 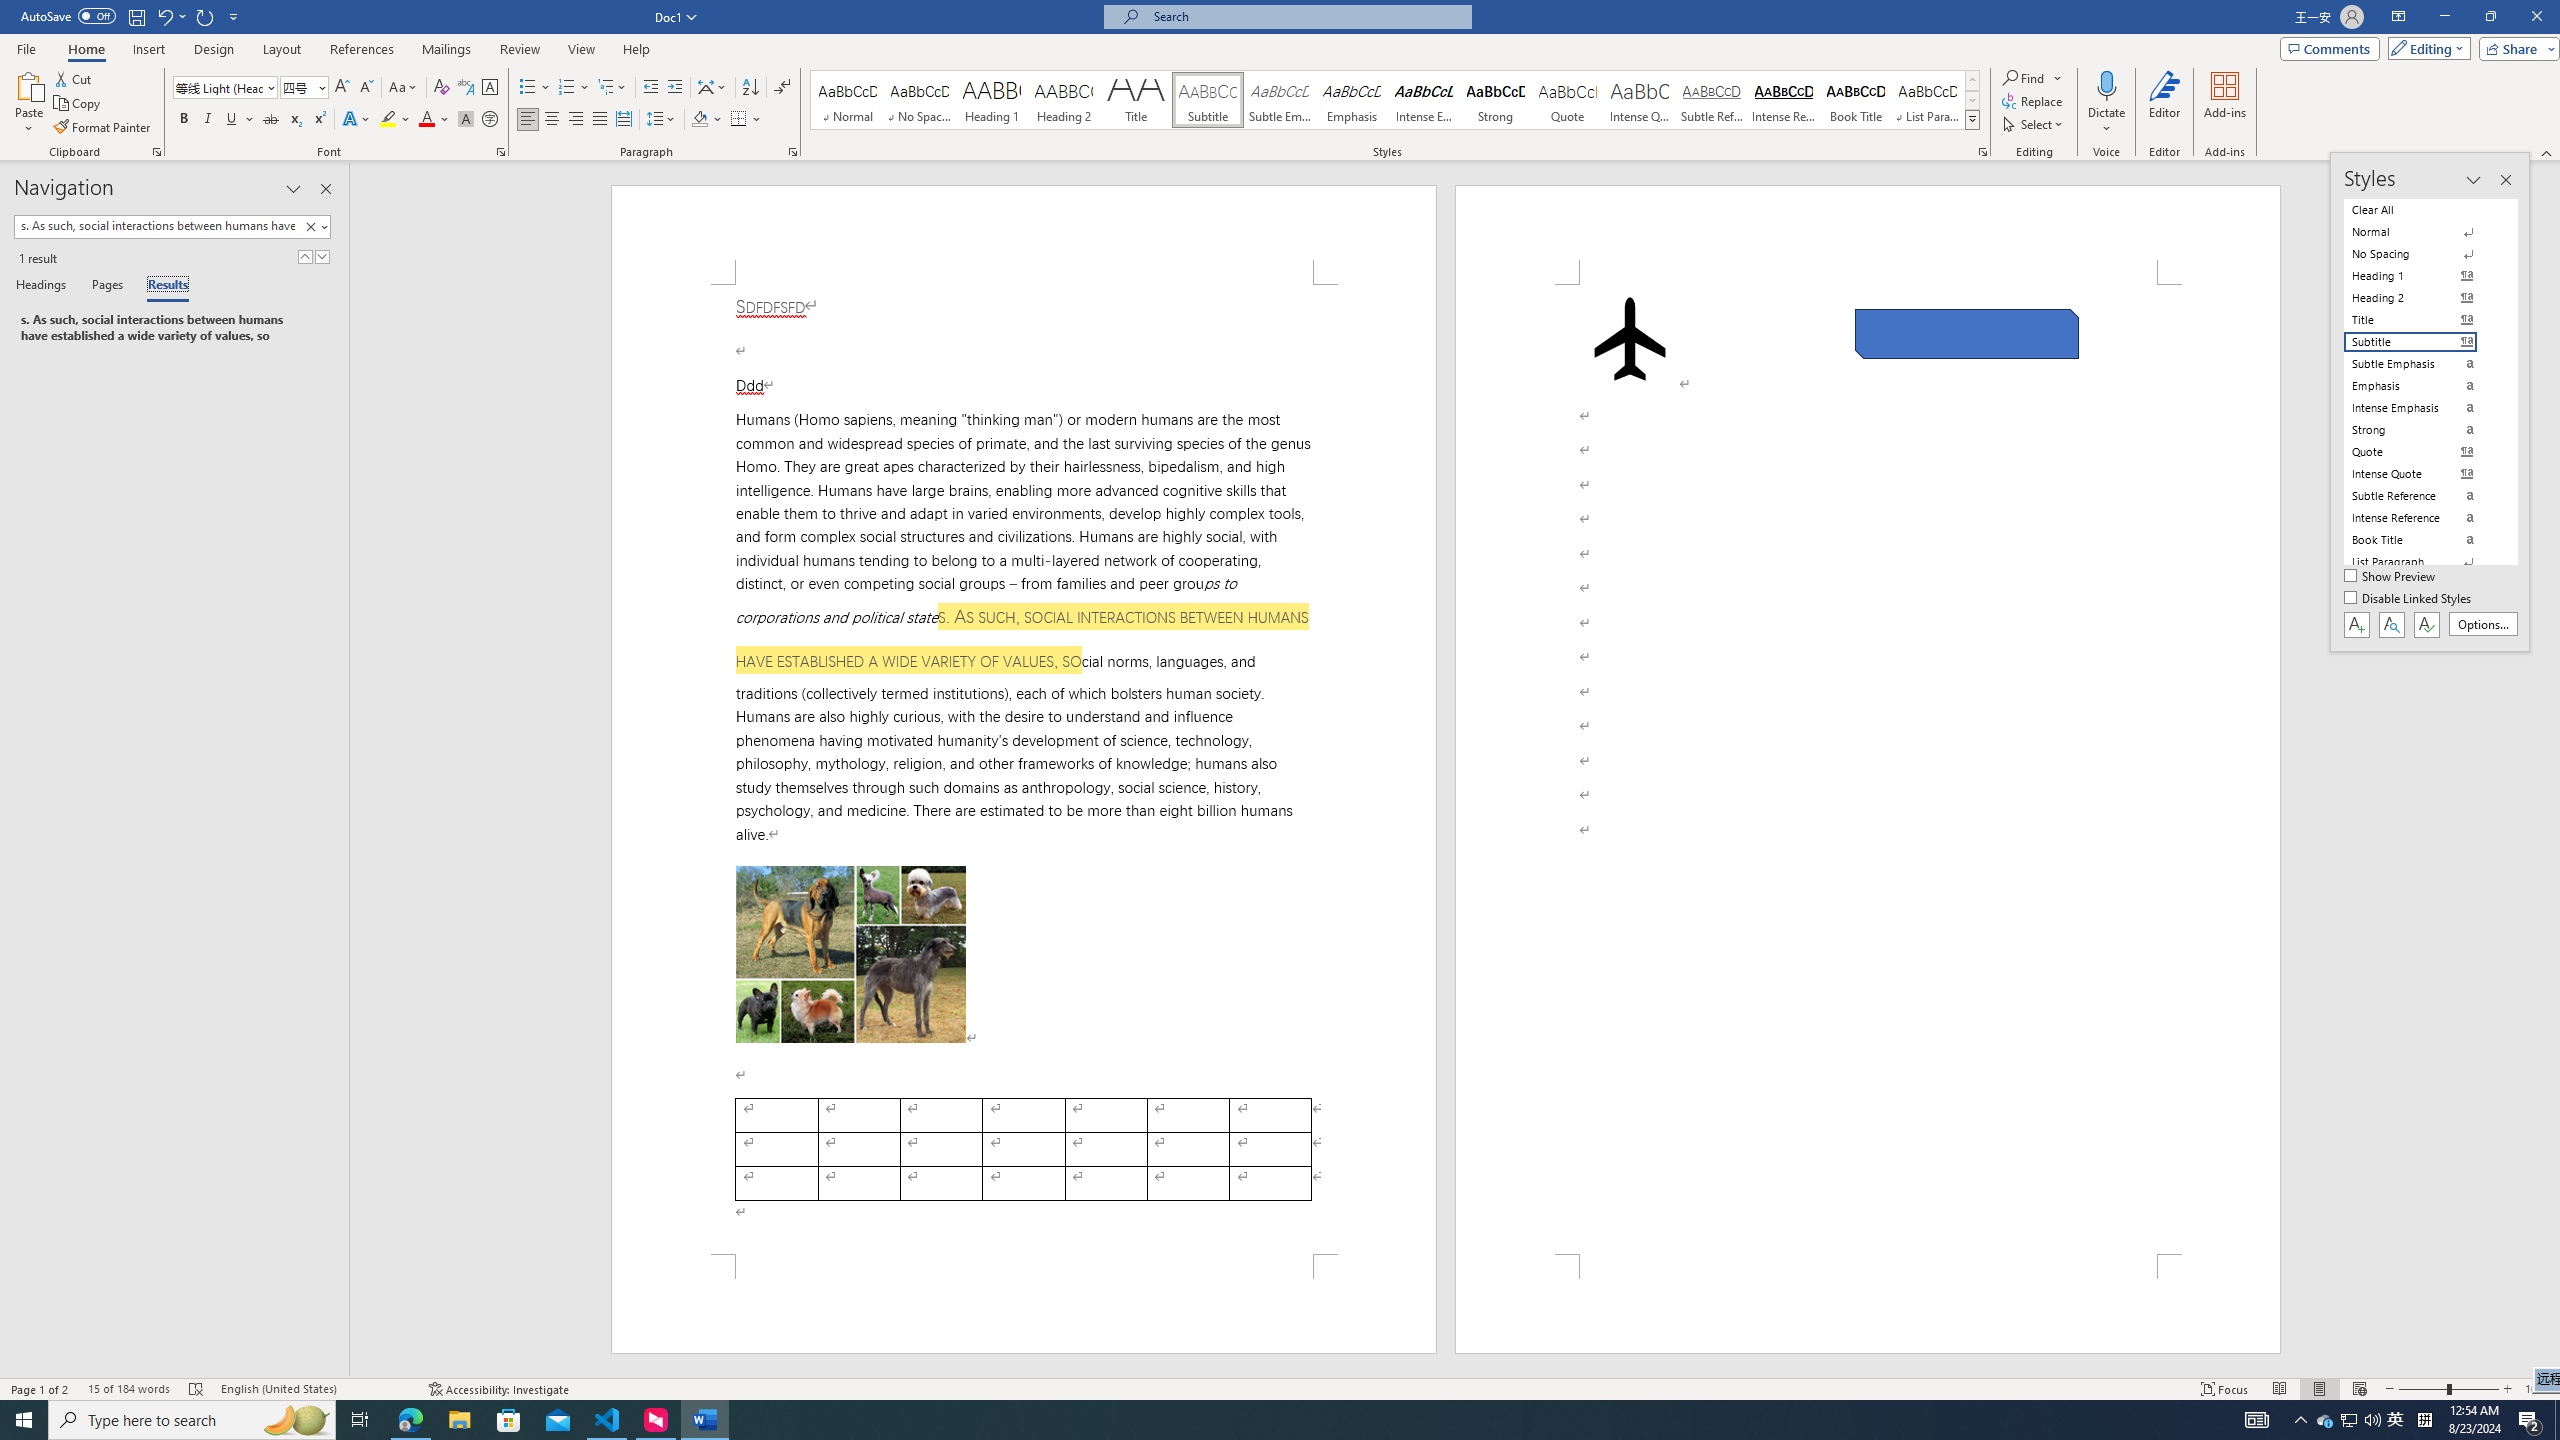 What do you see at coordinates (2538, 1389) in the screenshot?
I see `Zoom 104%` at bounding box center [2538, 1389].